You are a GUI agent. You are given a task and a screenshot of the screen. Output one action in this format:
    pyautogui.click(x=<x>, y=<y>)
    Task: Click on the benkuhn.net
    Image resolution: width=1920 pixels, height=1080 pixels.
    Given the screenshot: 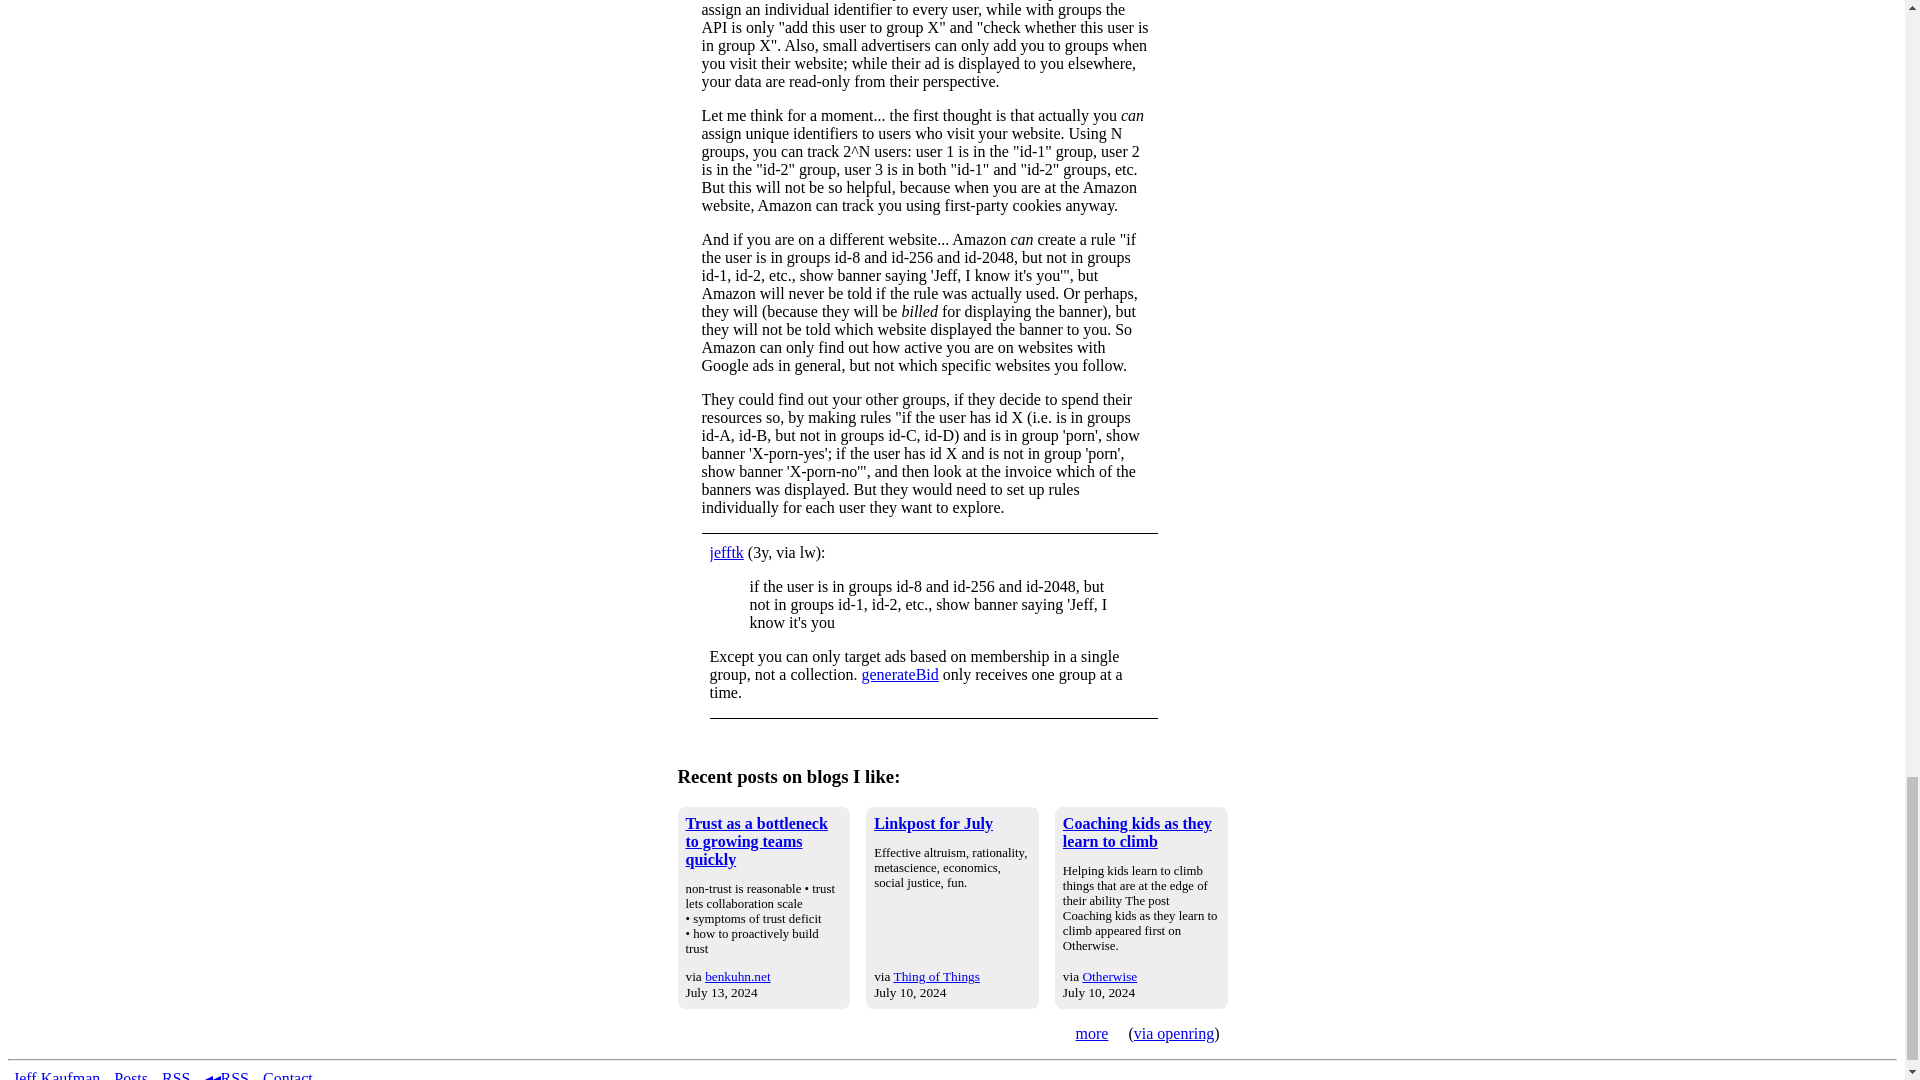 What is the action you would take?
    pyautogui.click(x=738, y=976)
    